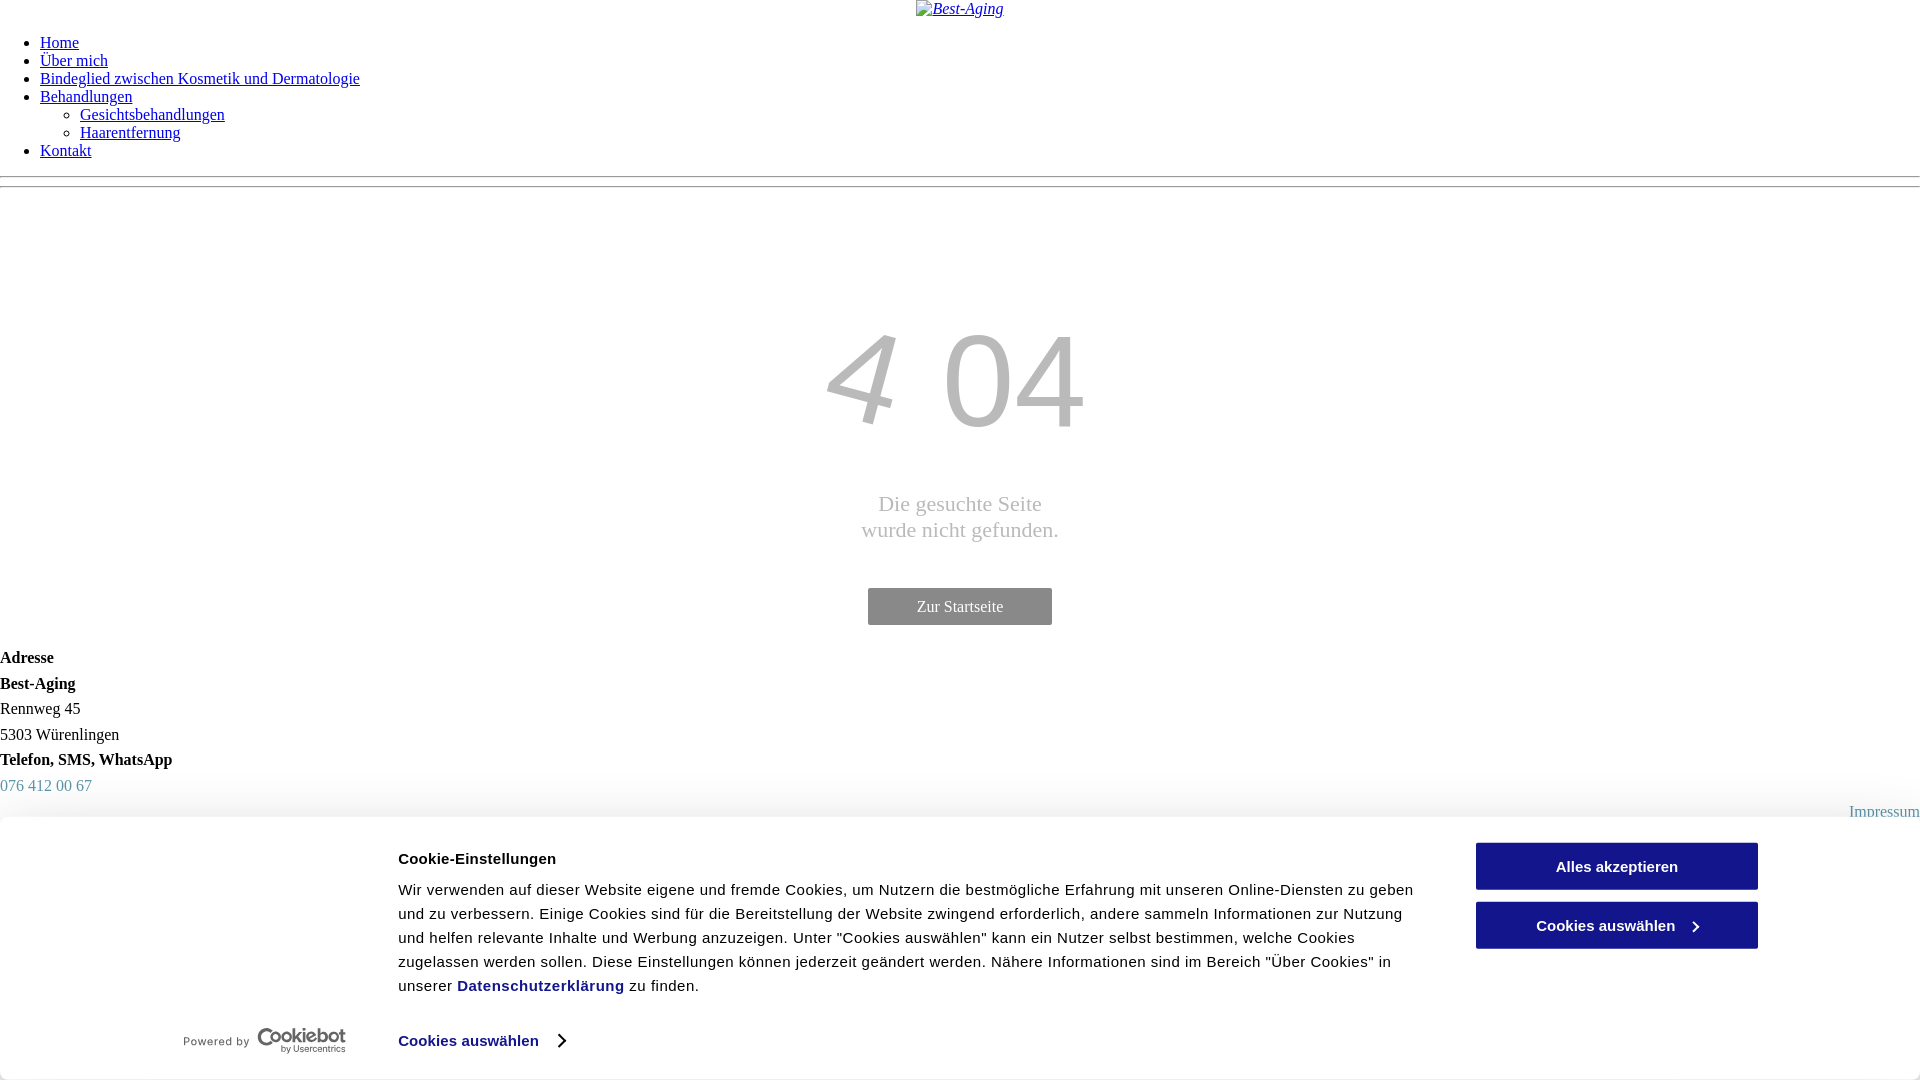 Image resolution: width=1920 pixels, height=1080 pixels. What do you see at coordinates (28, 856) in the screenshot?
I see `Teilen` at bounding box center [28, 856].